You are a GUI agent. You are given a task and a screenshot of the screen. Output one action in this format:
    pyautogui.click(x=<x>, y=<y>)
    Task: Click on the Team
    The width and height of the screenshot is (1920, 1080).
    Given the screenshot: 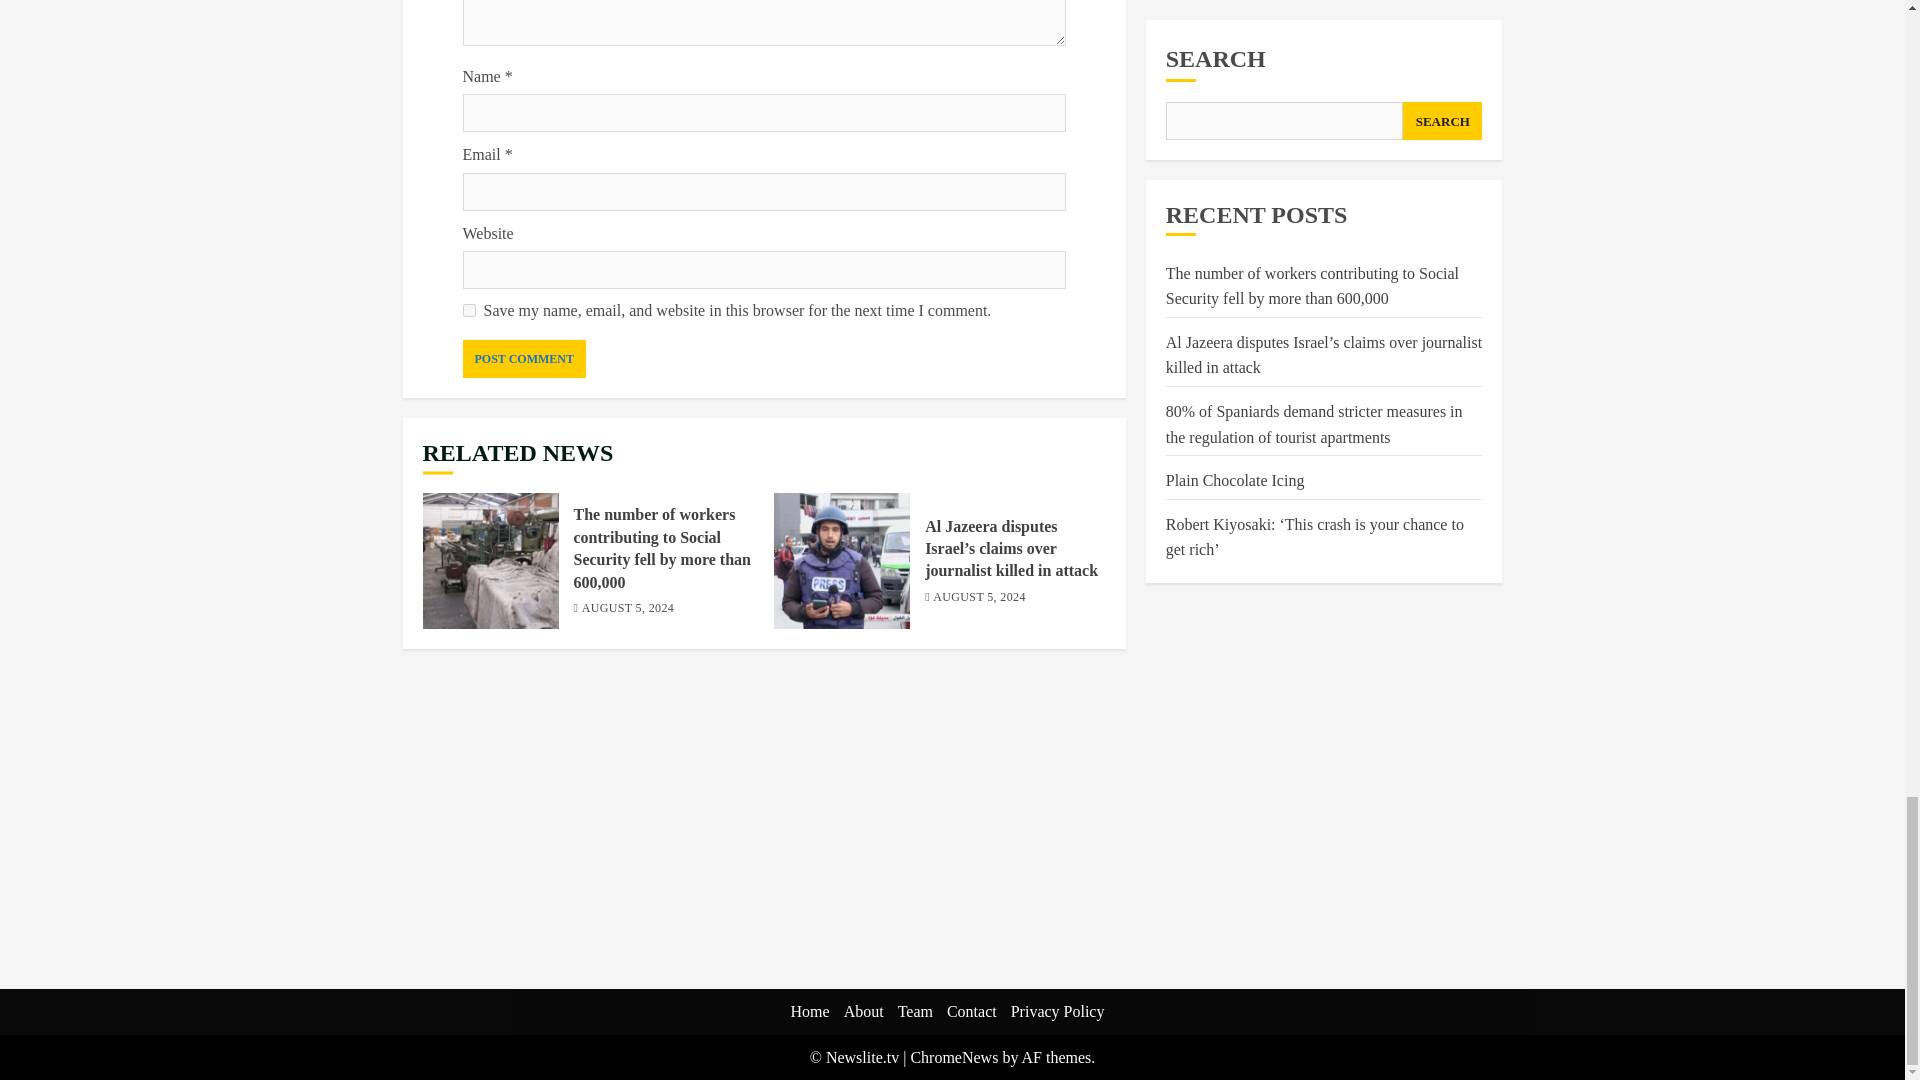 What is the action you would take?
    pyautogui.click(x=916, y=1011)
    